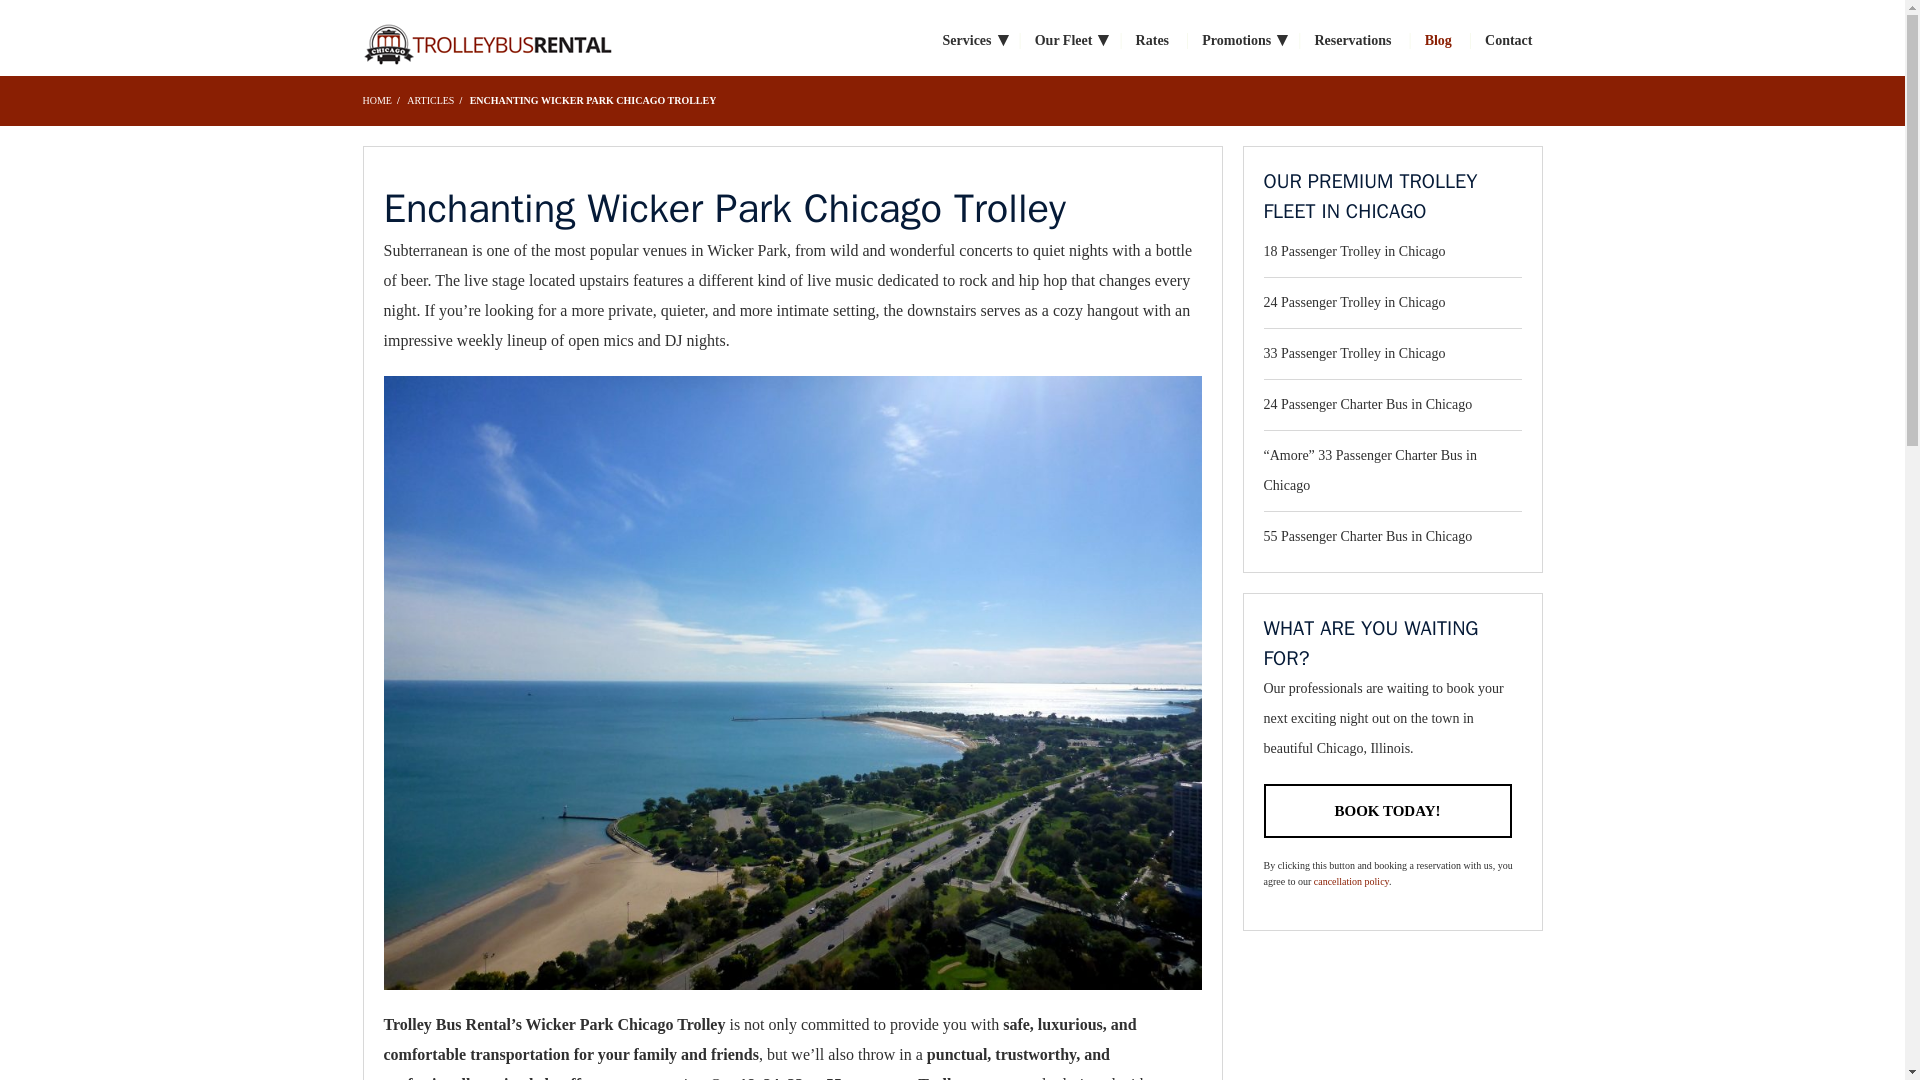 The height and width of the screenshot is (1080, 1920). Describe the element at coordinates (972, 39) in the screenshot. I see `Services` at that location.